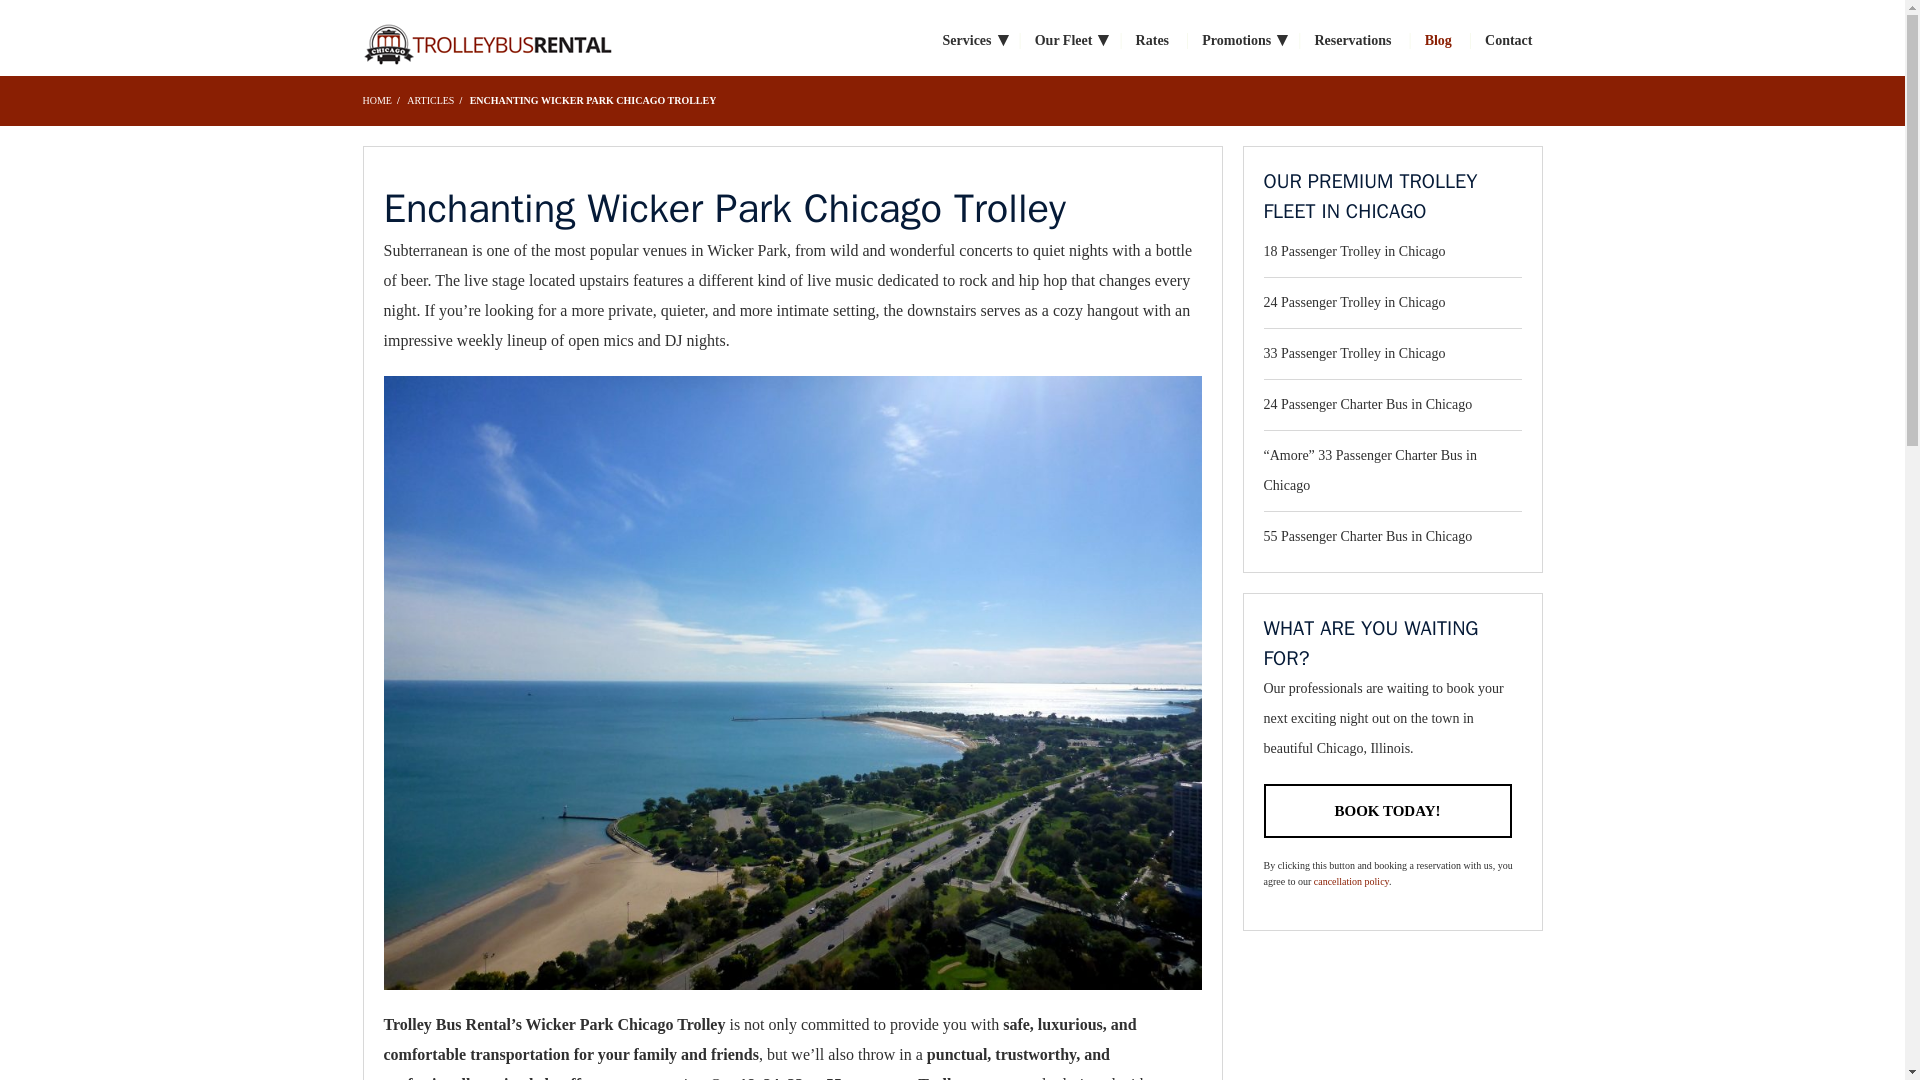 The height and width of the screenshot is (1080, 1920). Describe the element at coordinates (972, 39) in the screenshot. I see `Services` at that location.